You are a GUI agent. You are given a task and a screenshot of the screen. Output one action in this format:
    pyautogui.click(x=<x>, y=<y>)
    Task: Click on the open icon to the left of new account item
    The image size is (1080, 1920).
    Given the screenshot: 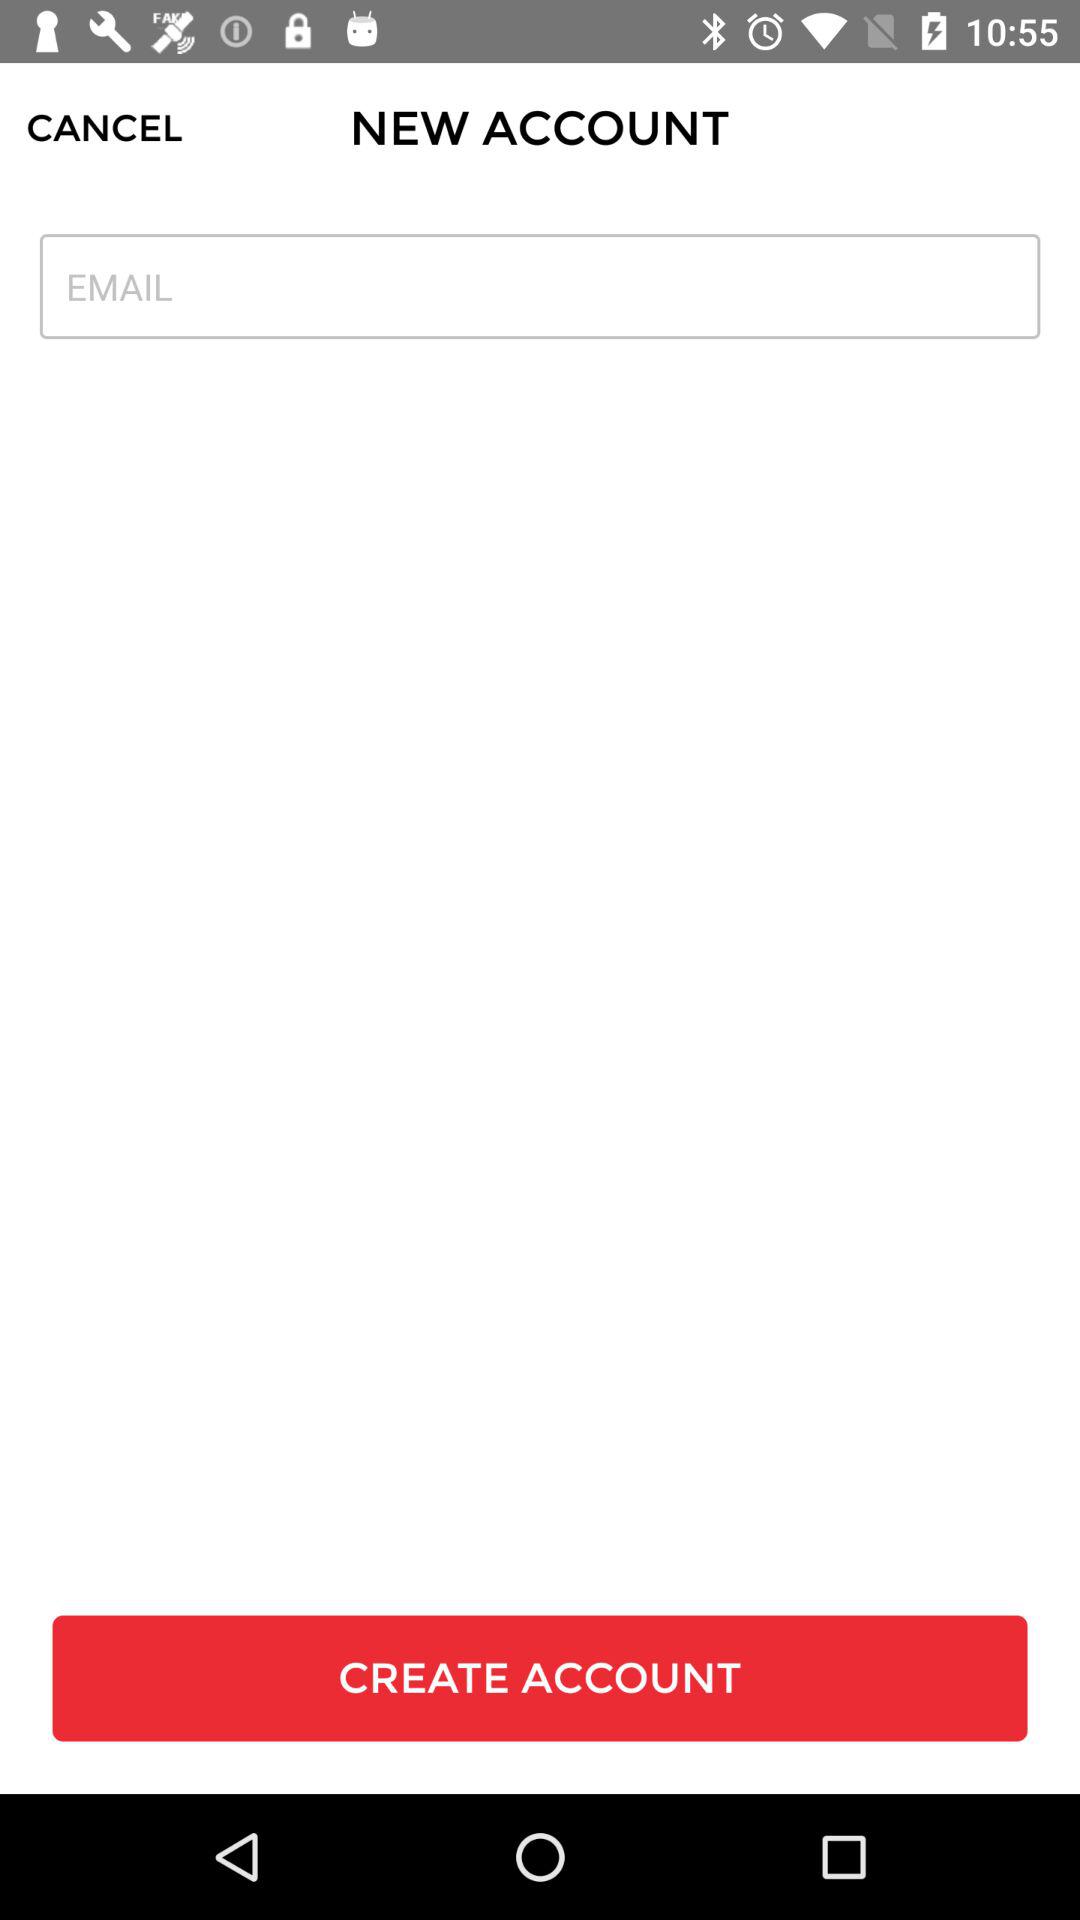 What is the action you would take?
    pyautogui.click(x=104, y=128)
    